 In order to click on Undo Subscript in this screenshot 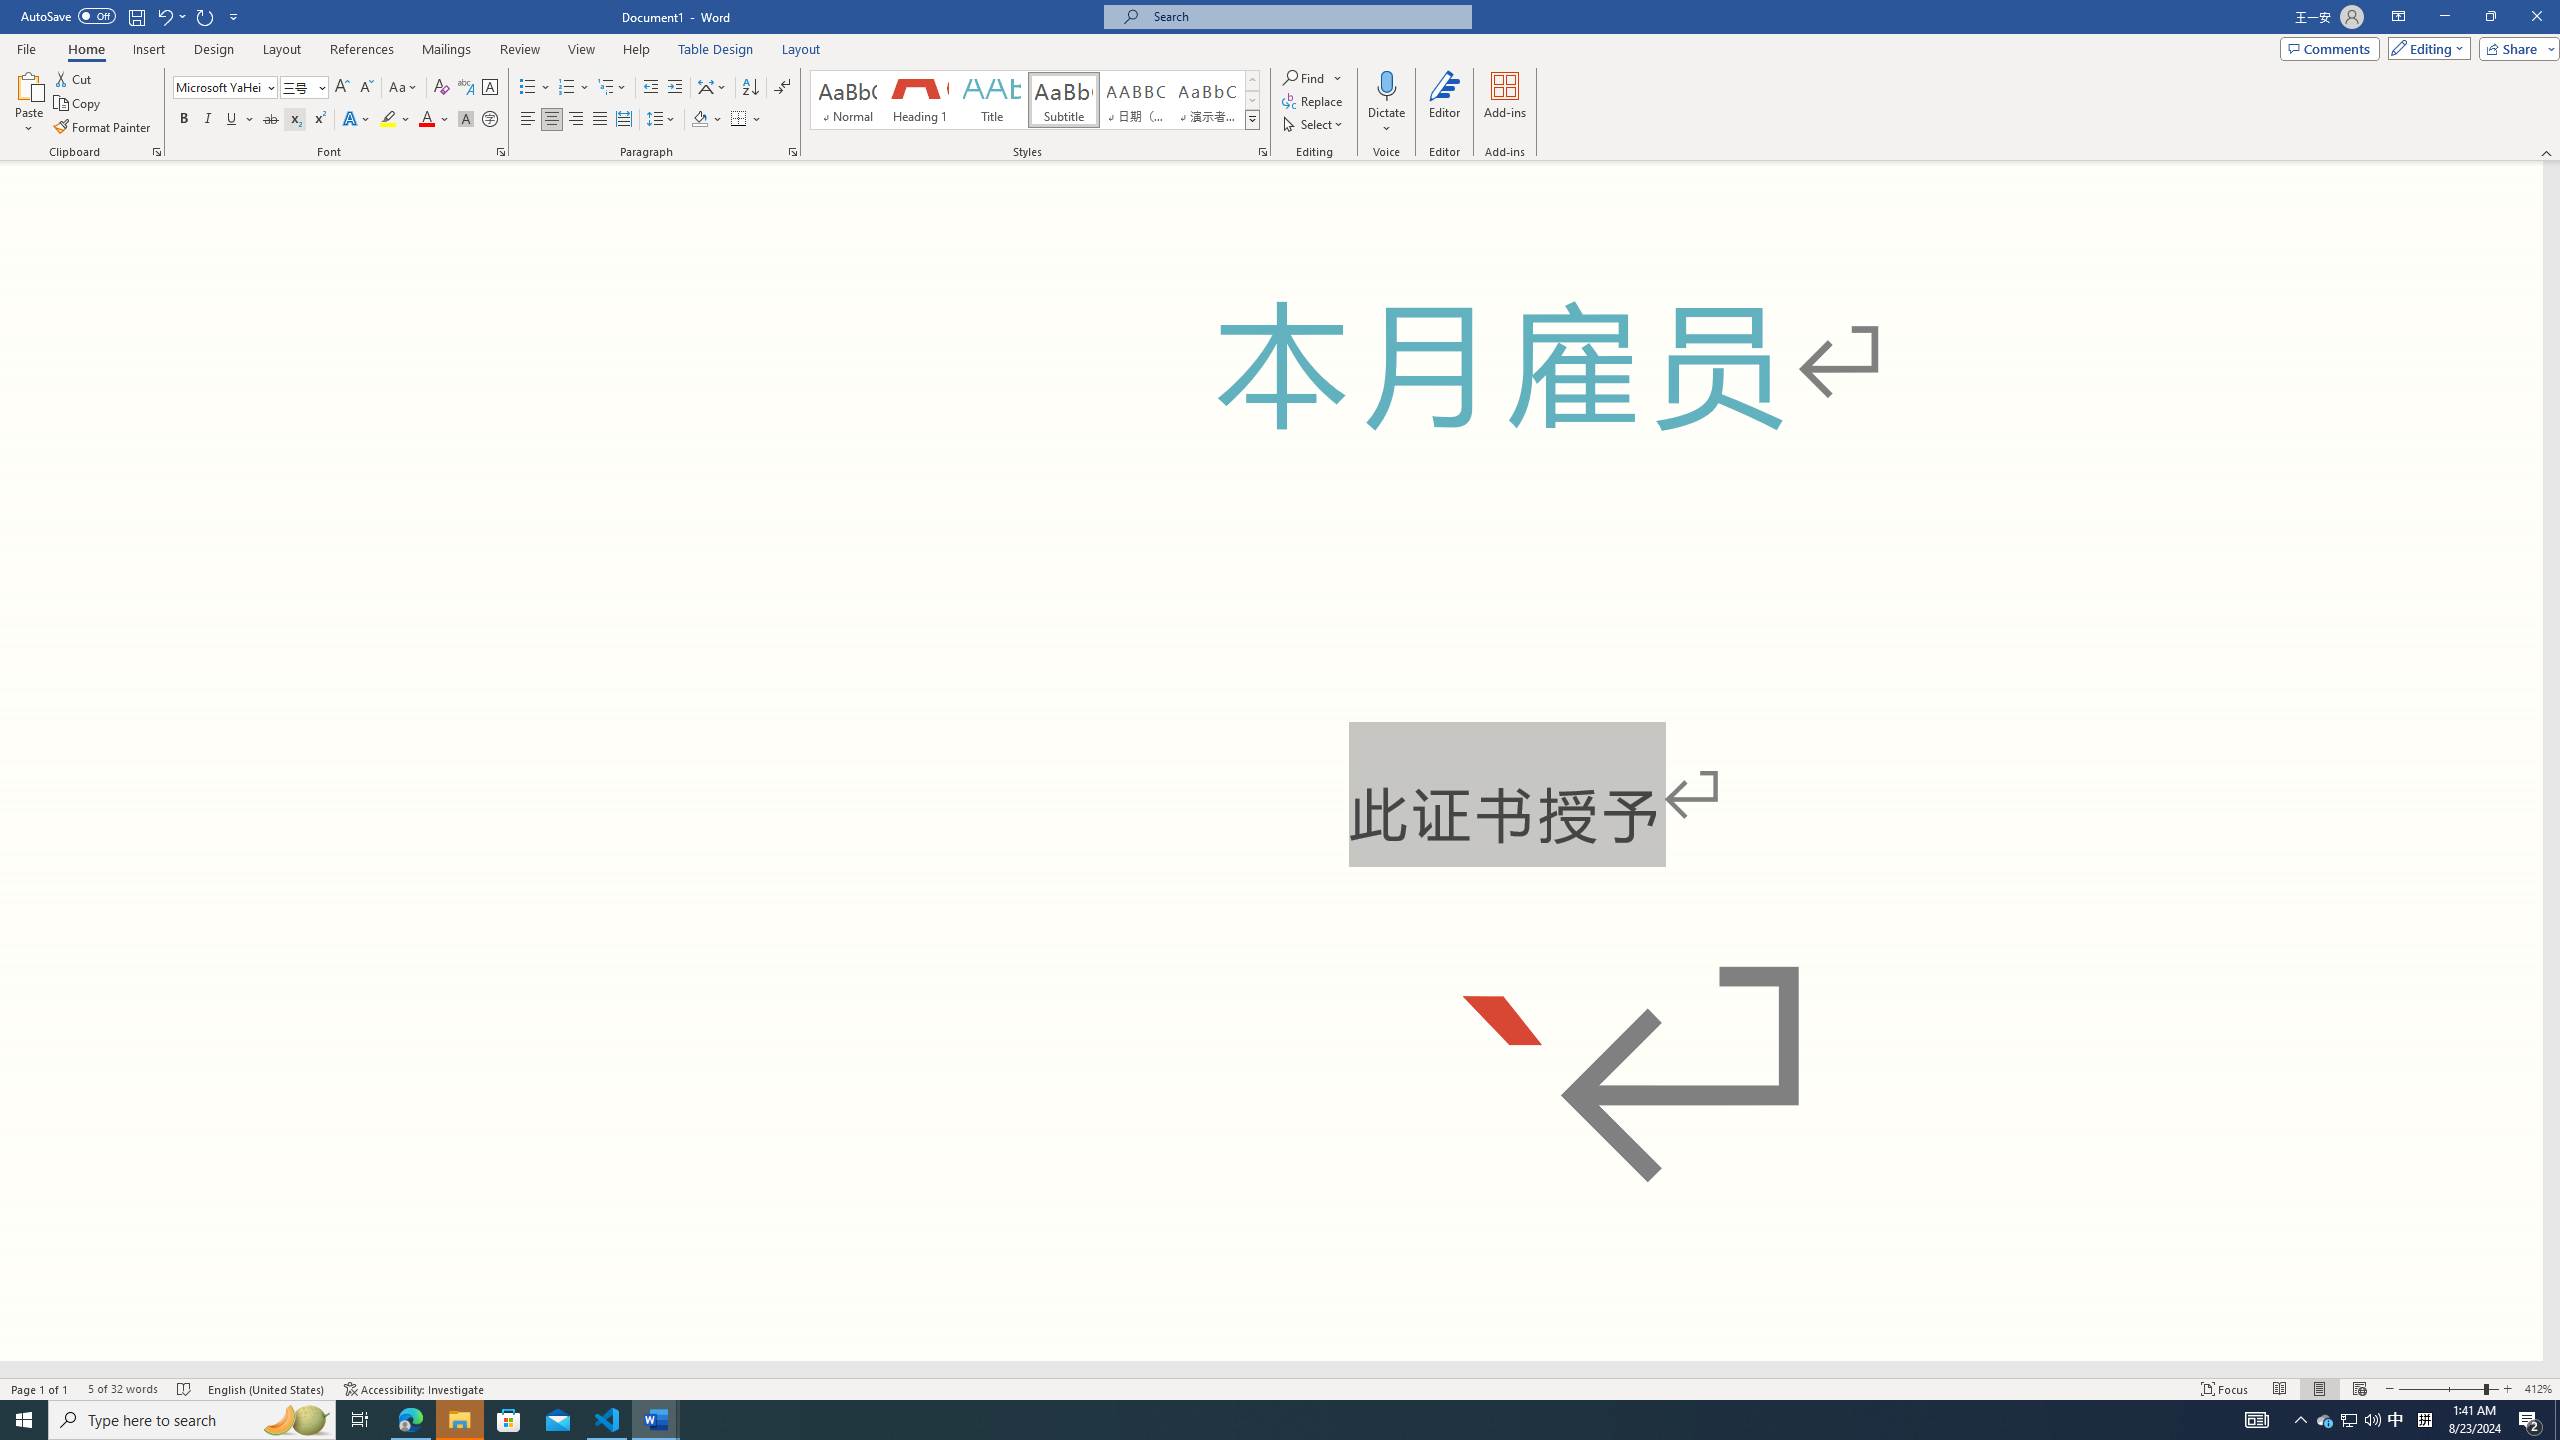, I will do `click(164, 16)`.